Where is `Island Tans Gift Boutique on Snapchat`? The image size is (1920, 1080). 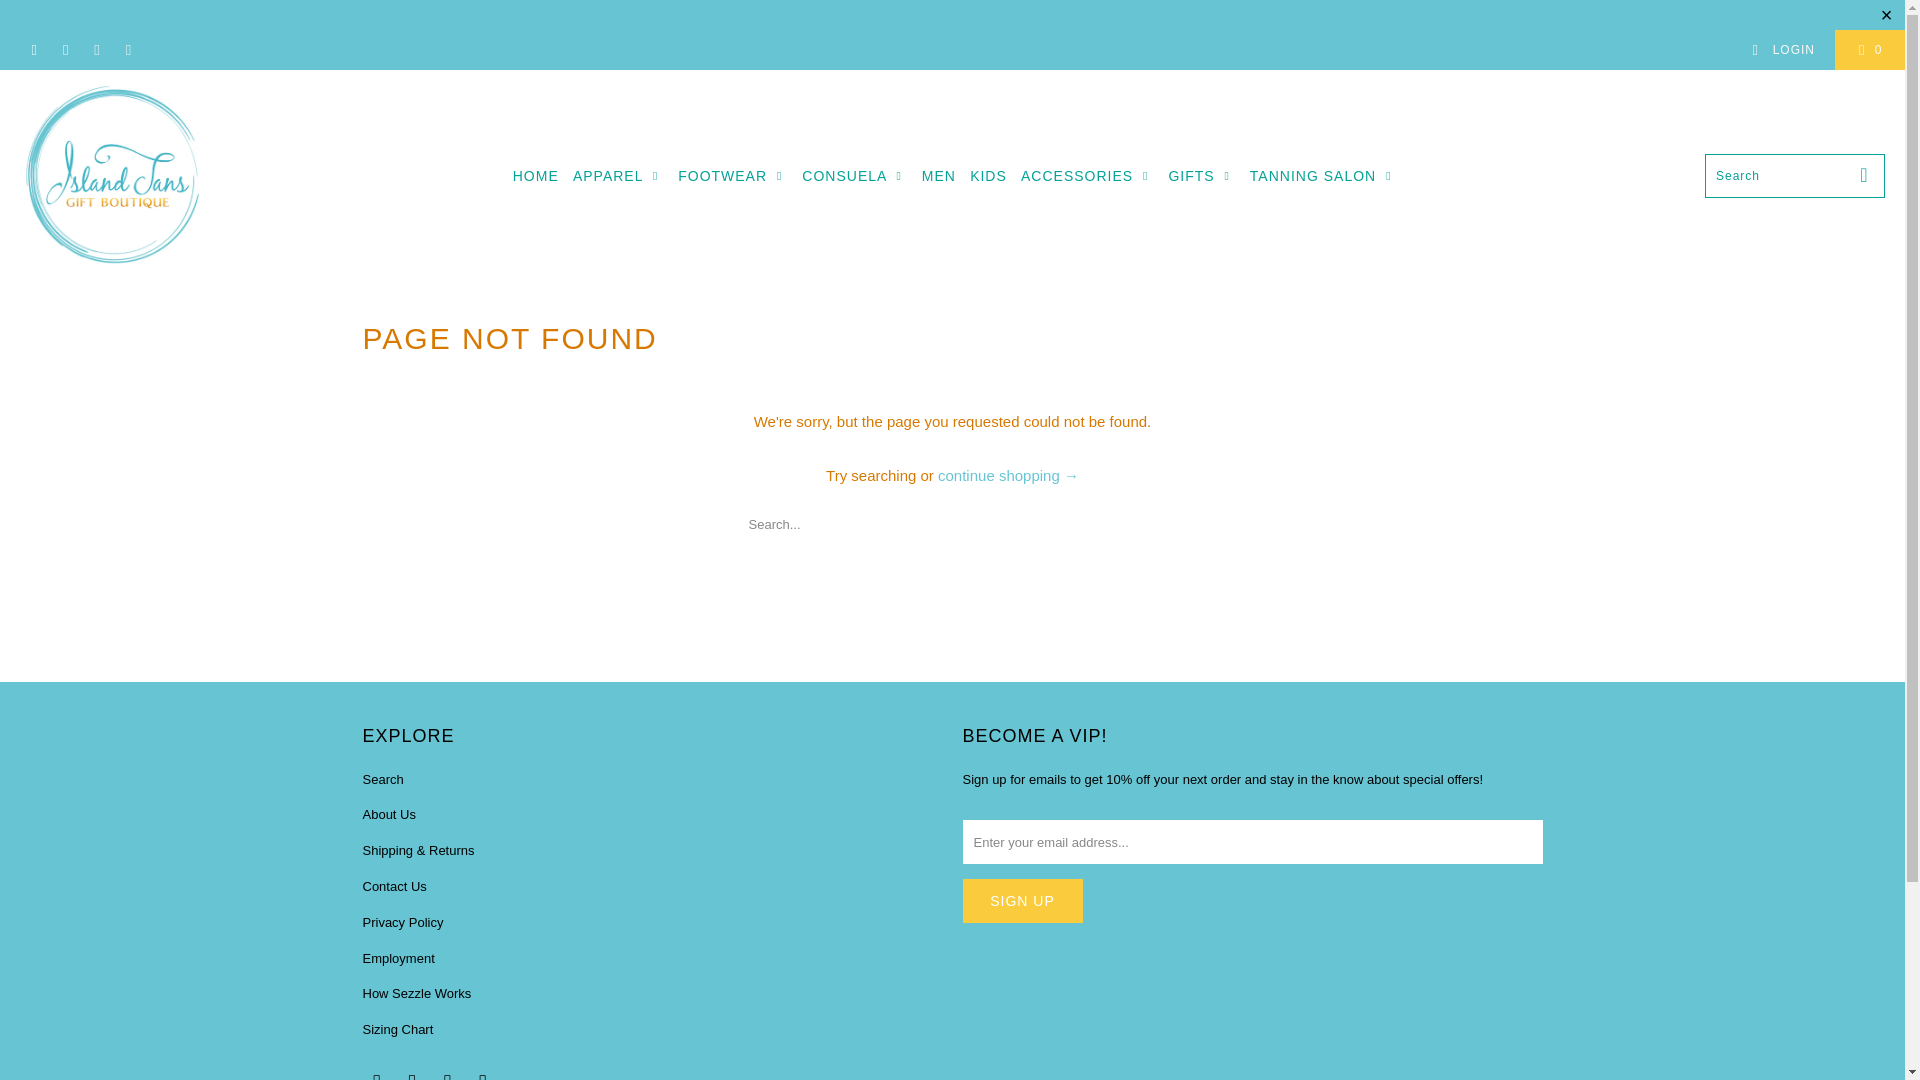
Island Tans Gift Boutique on Snapchat is located at coordinates (482, 1076).